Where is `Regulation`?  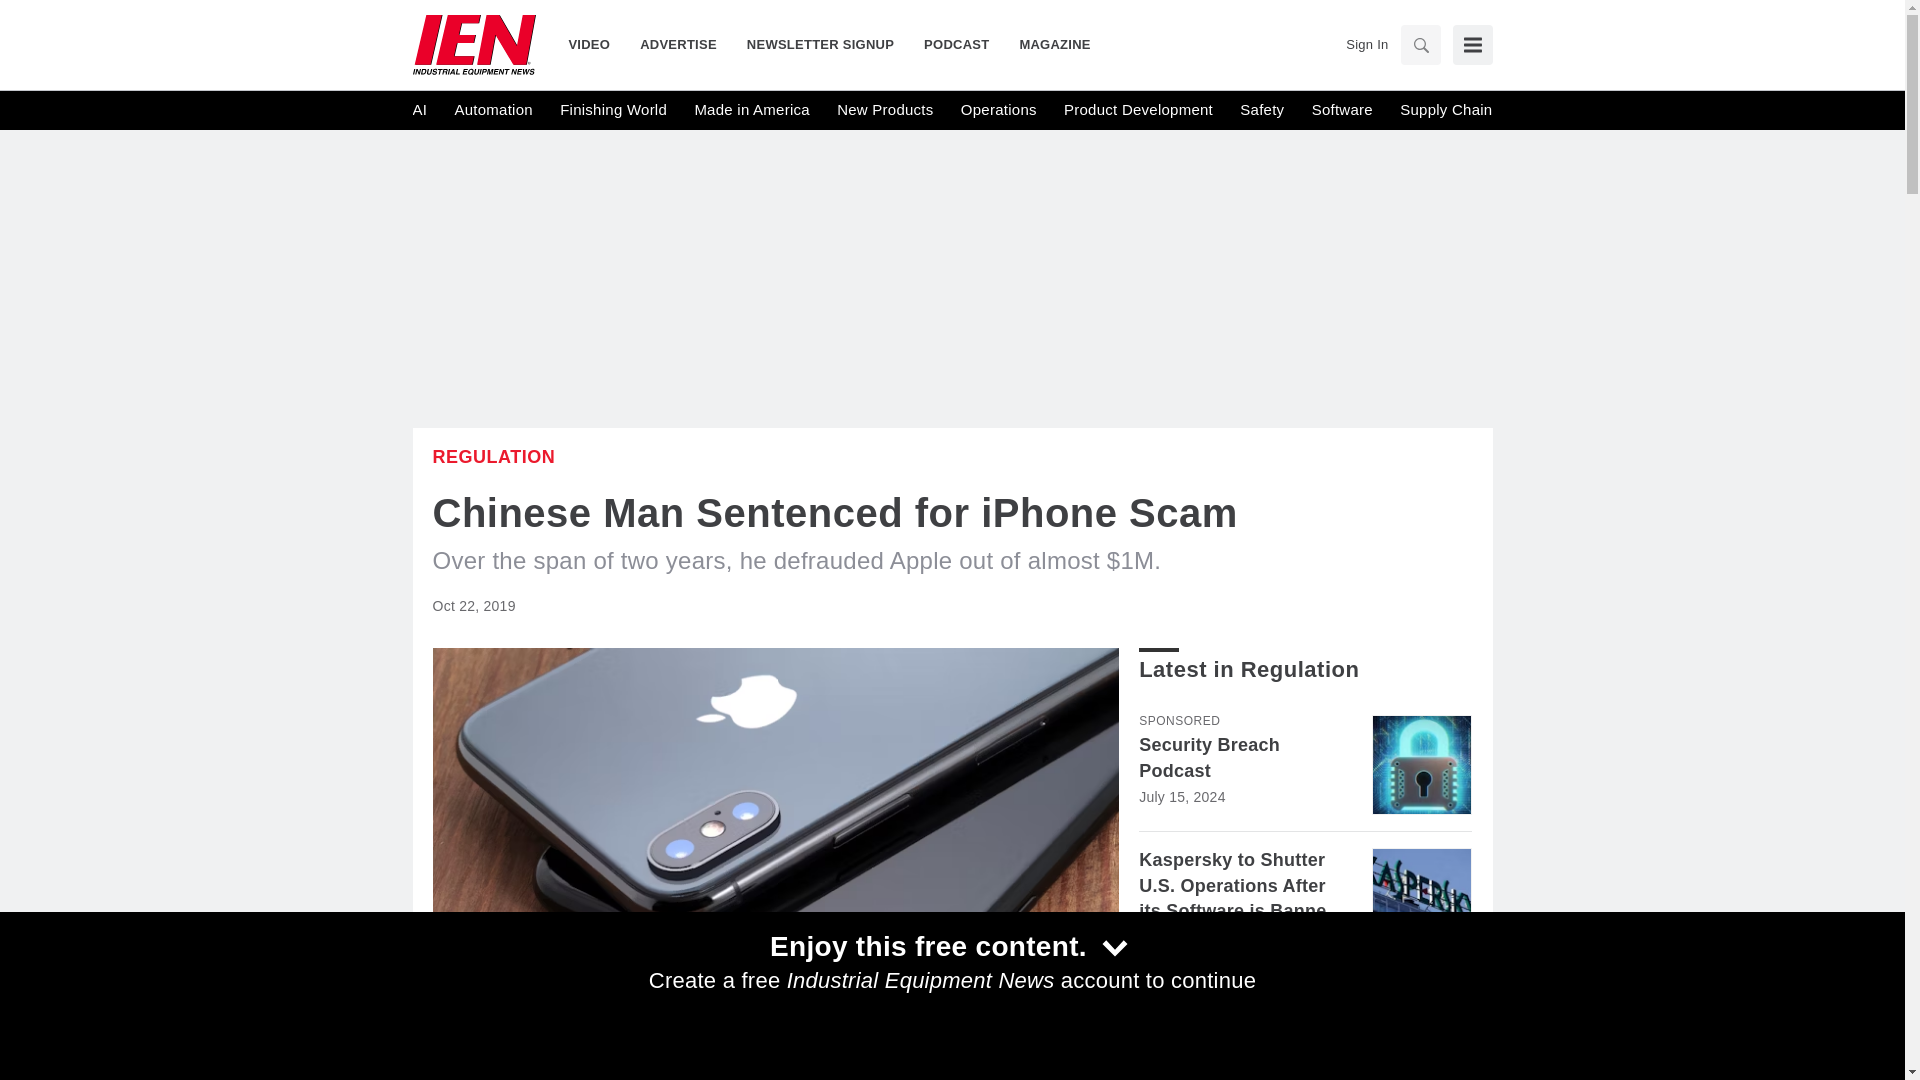
Regulation is located at coordinates (493, 456).